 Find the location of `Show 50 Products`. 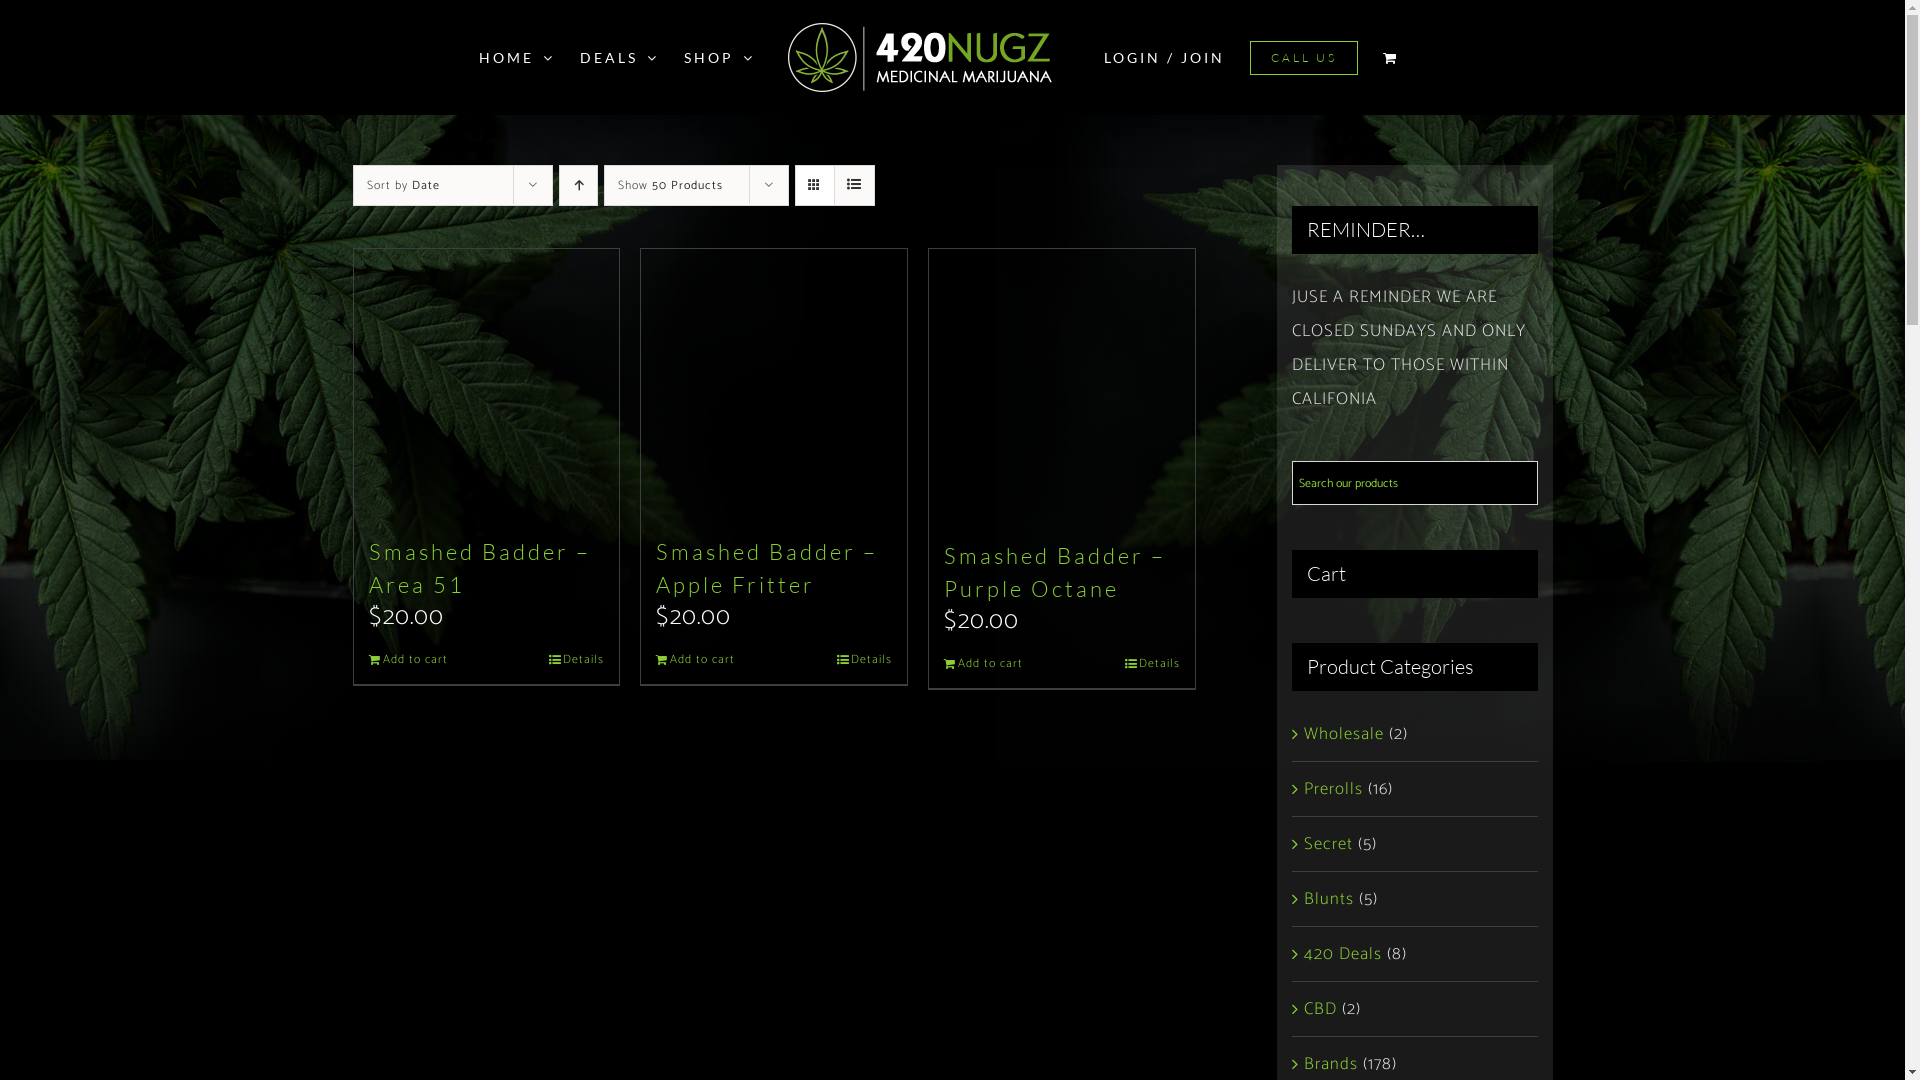

Show 50 Products is located at coordinates (670, 186).